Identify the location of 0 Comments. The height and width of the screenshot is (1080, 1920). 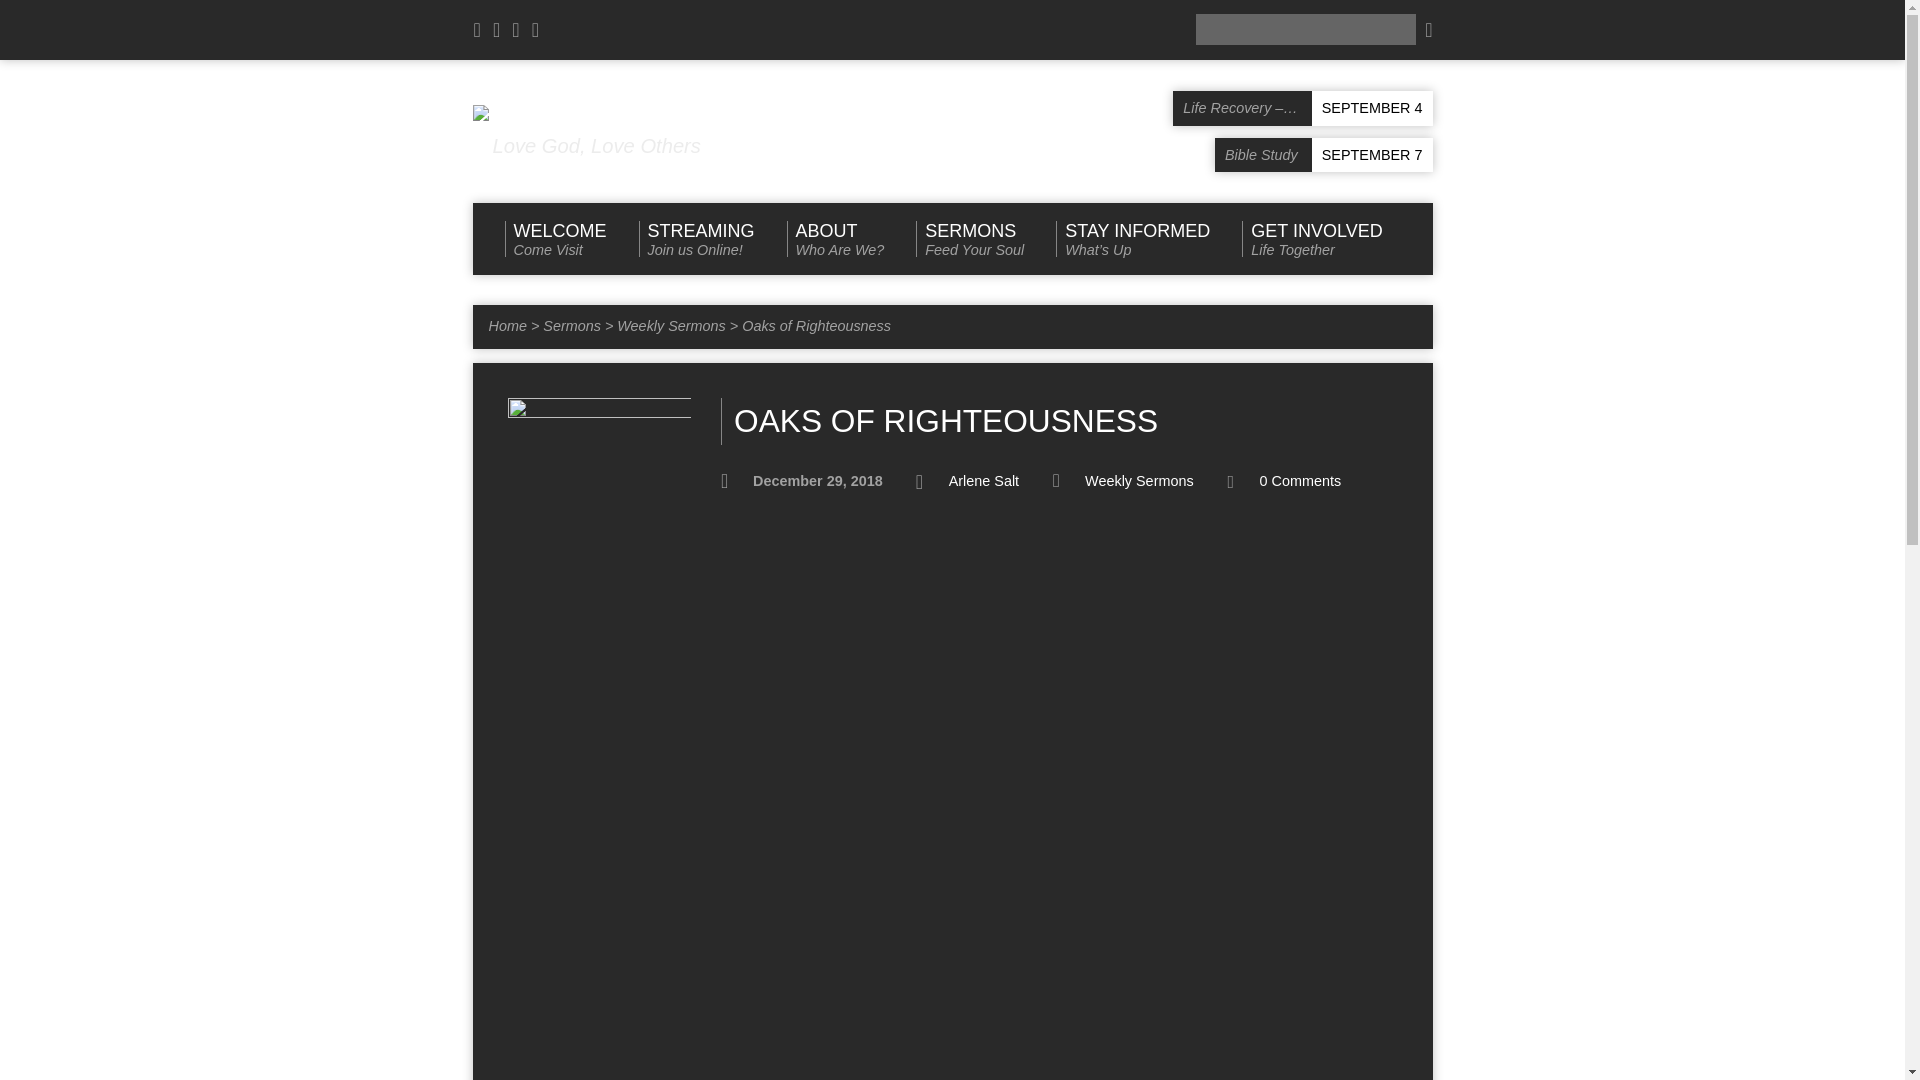
(1324, 155).